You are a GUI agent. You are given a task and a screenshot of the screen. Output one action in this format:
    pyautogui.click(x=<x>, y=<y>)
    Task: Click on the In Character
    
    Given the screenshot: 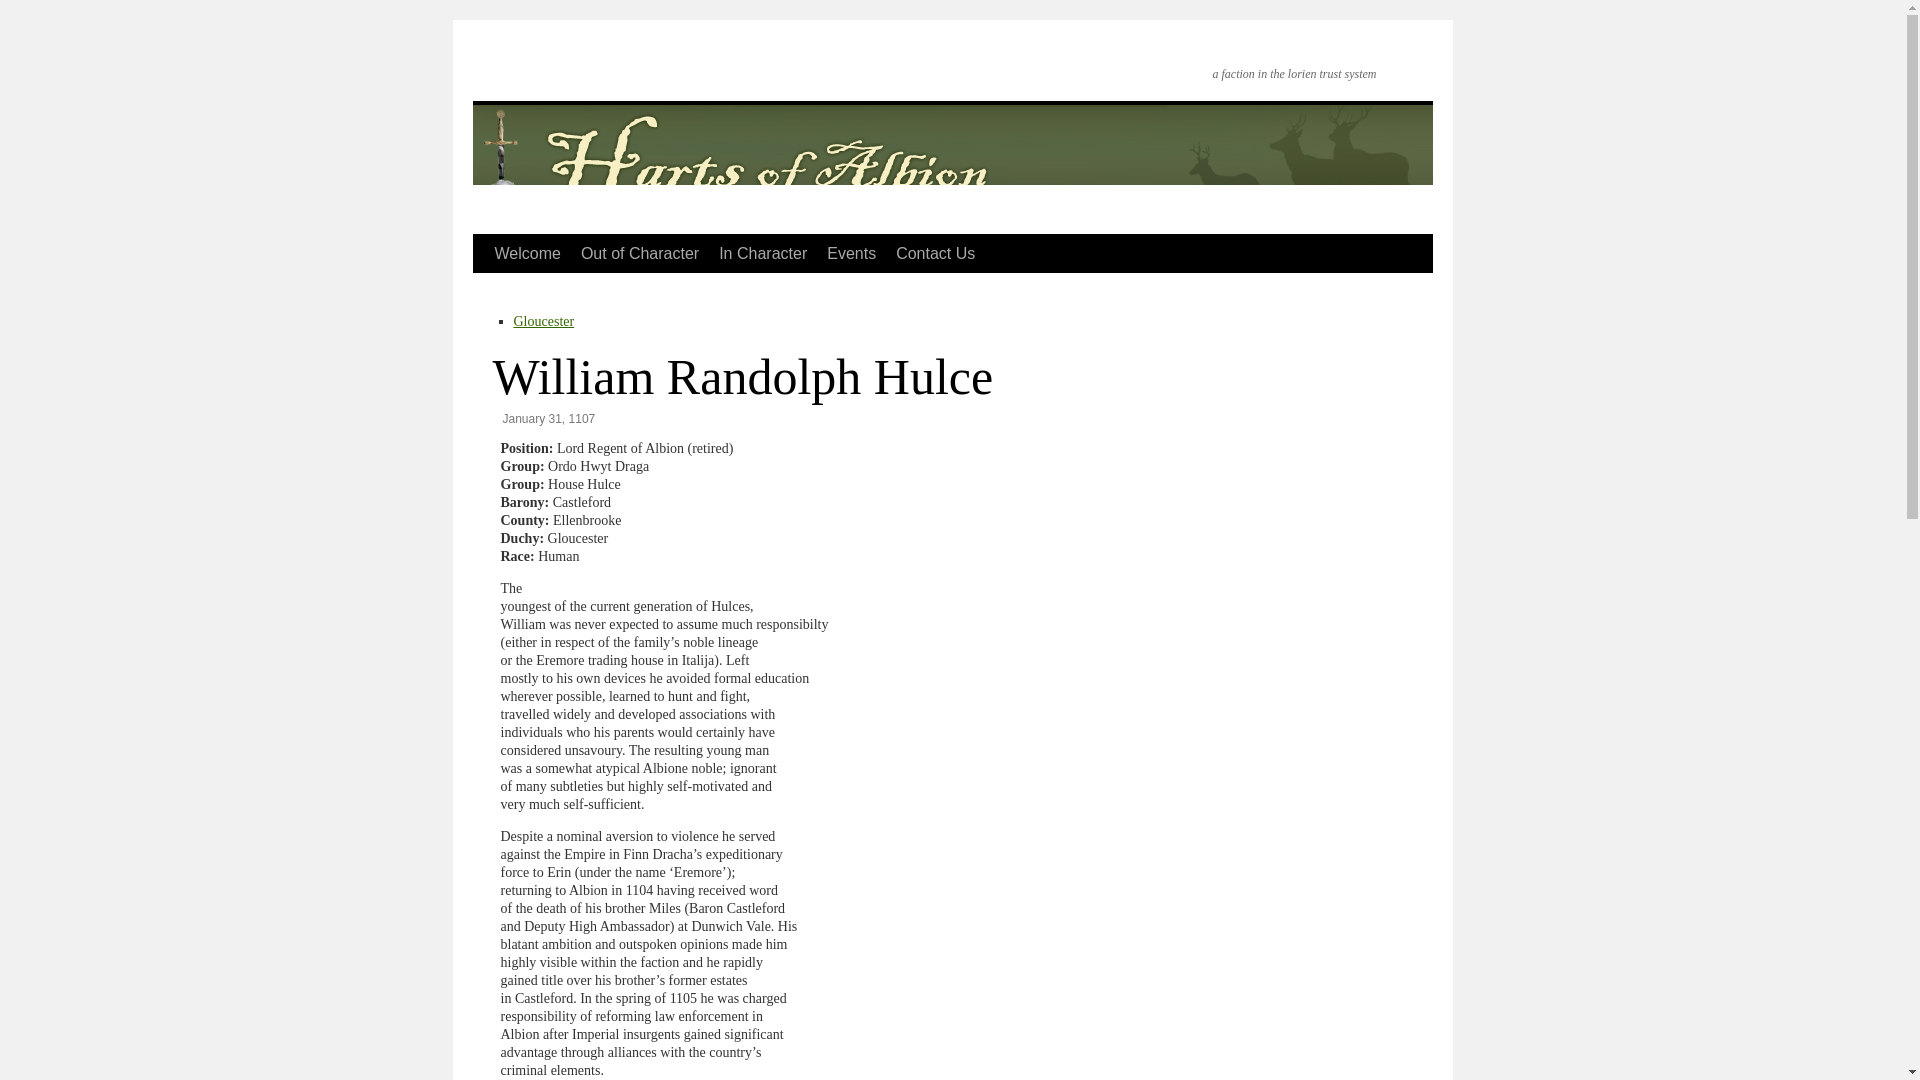 What is the action you would take?
    pyautogui.click(x=762, y=254)
    